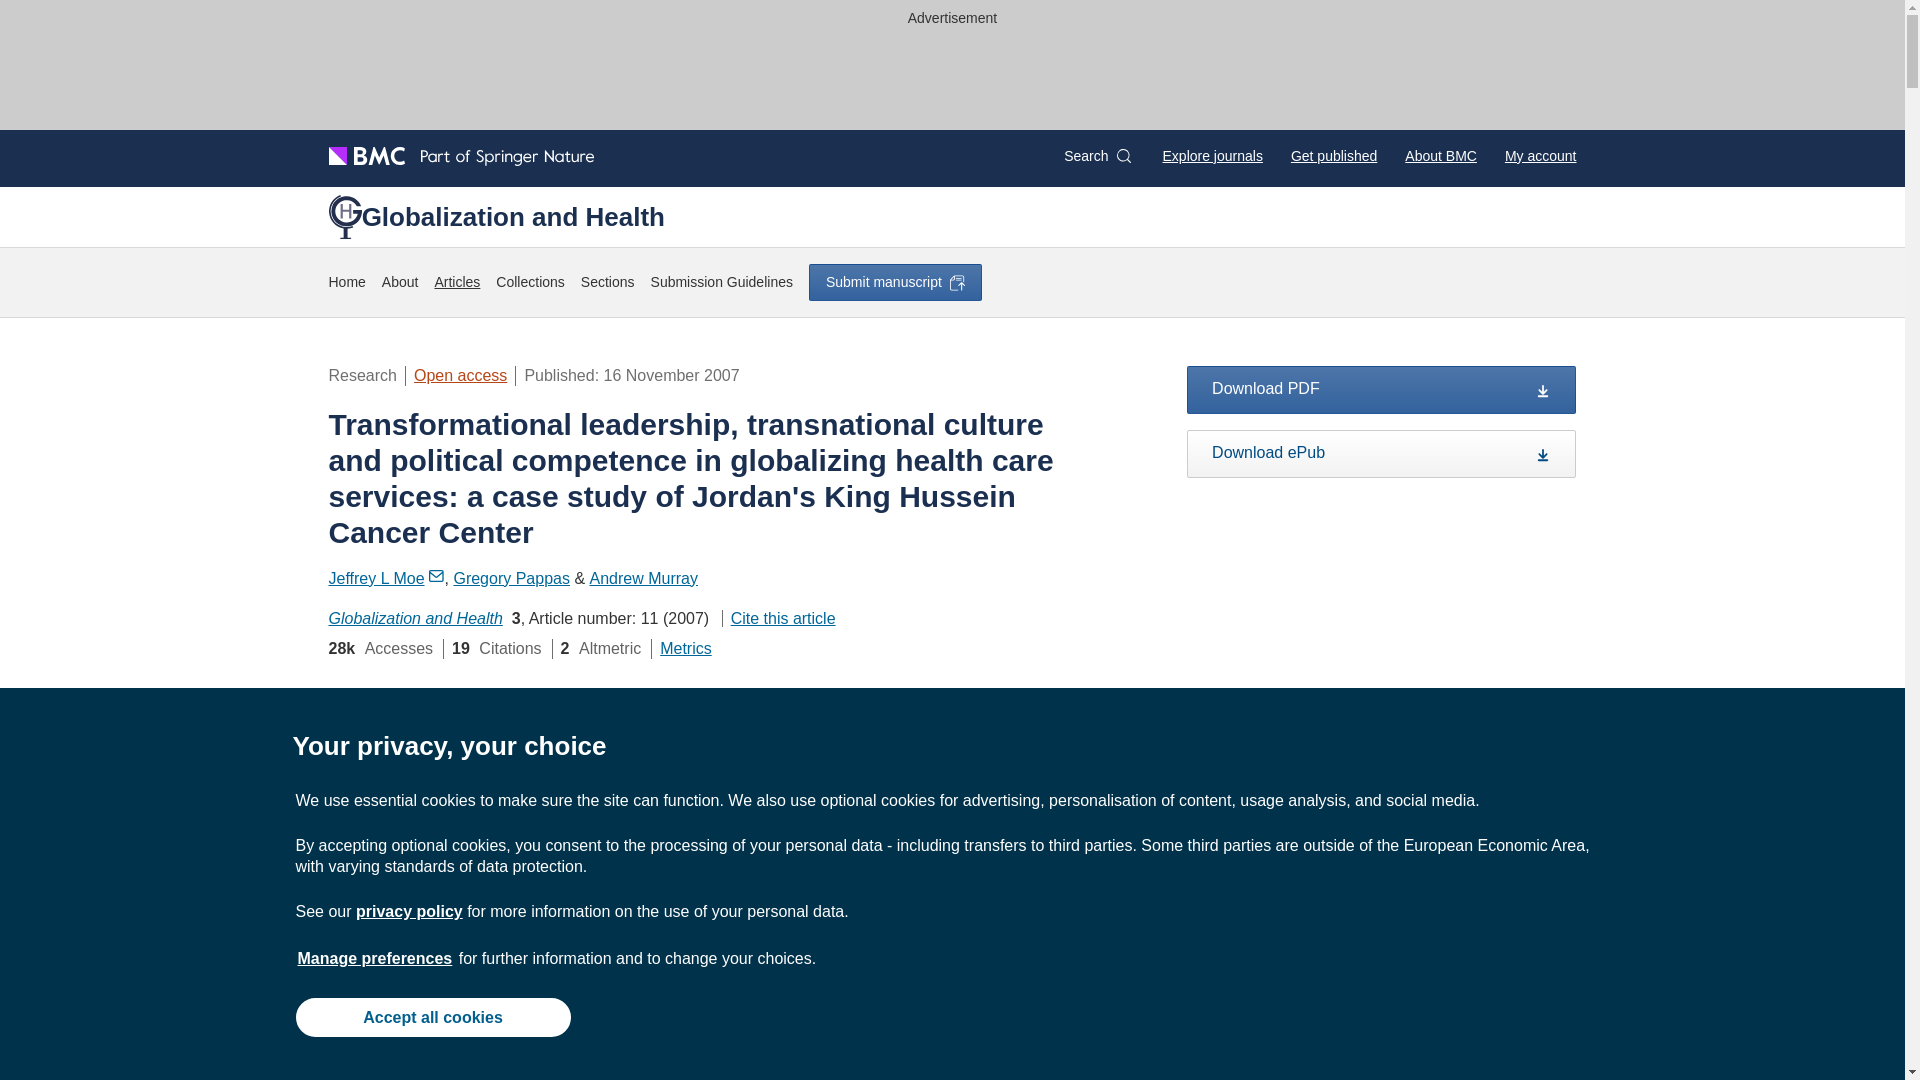 The height and width of the screenshot is (1080, 1920). I want to click on Jeffrey L Moe, so click(386, 578).